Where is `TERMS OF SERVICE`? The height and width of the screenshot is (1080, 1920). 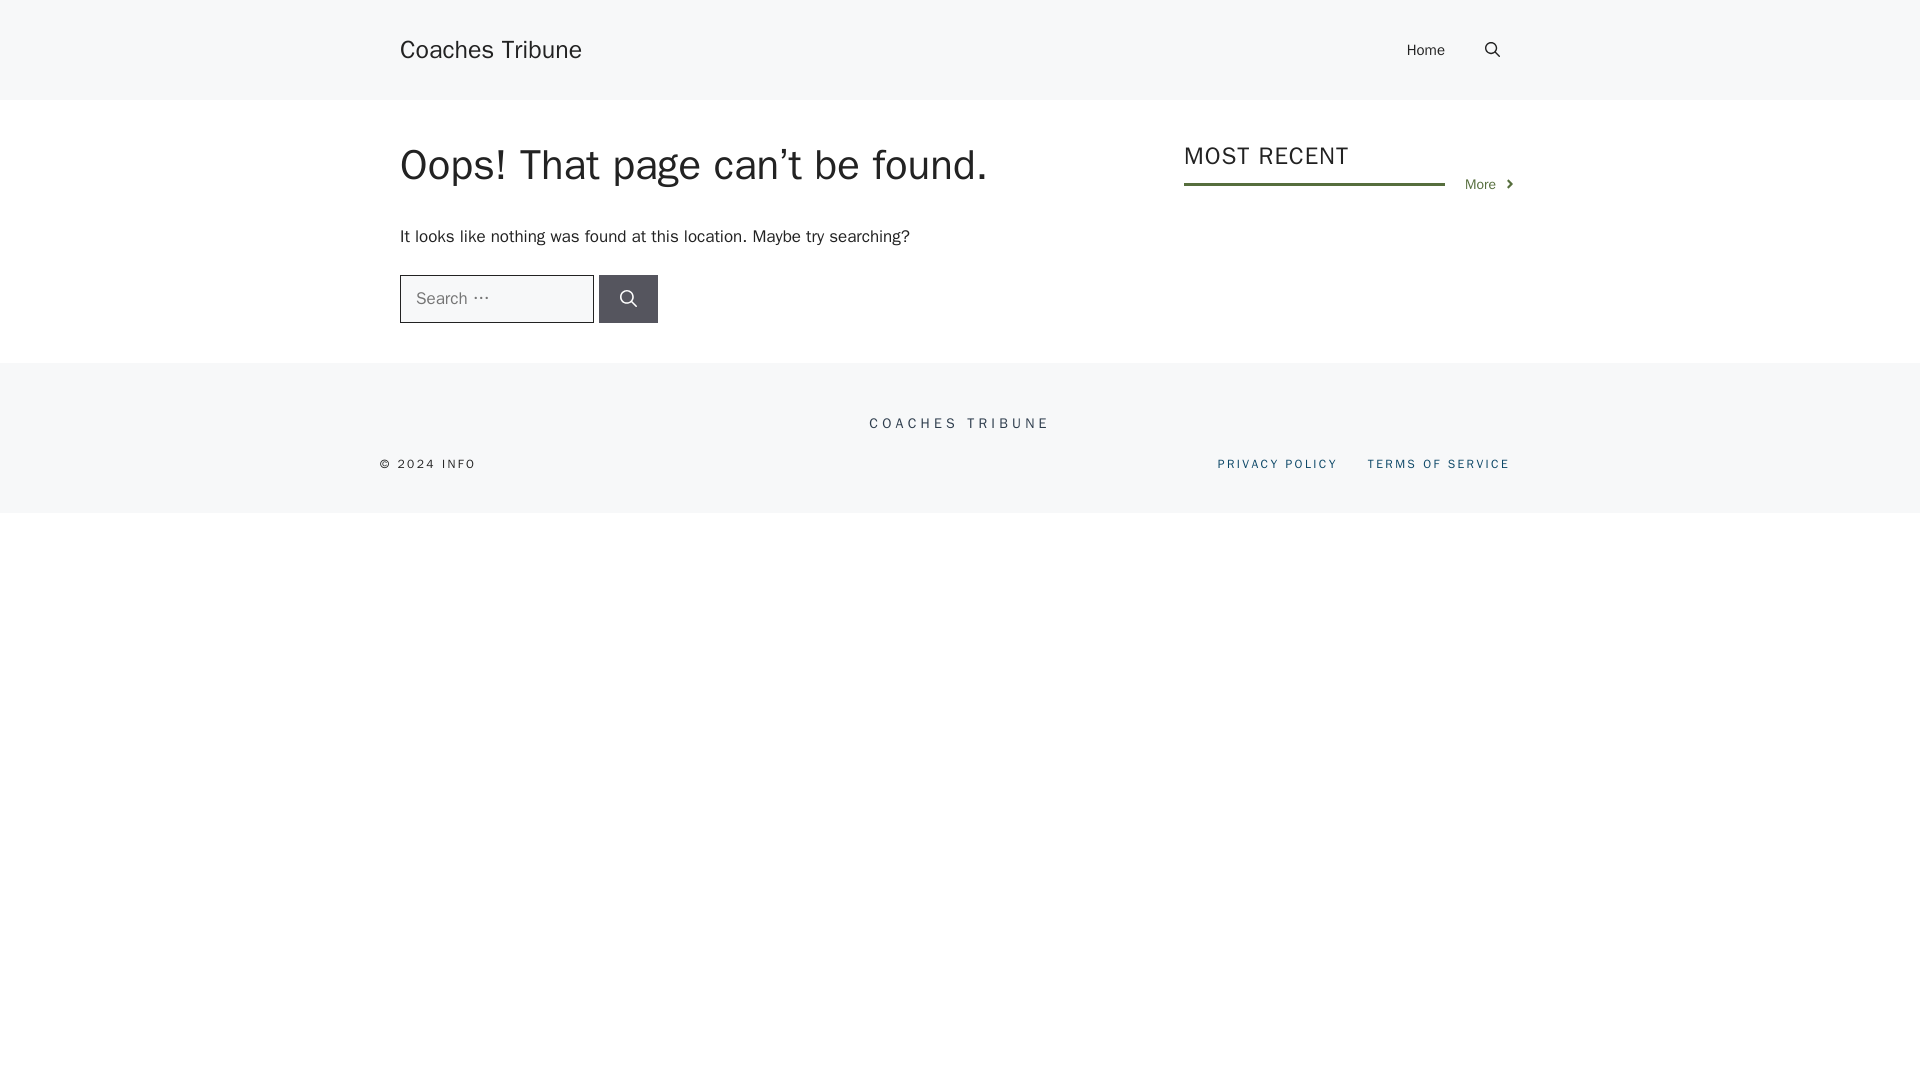
TERMS OF SERVICE is located at coordinates (1438, 464).